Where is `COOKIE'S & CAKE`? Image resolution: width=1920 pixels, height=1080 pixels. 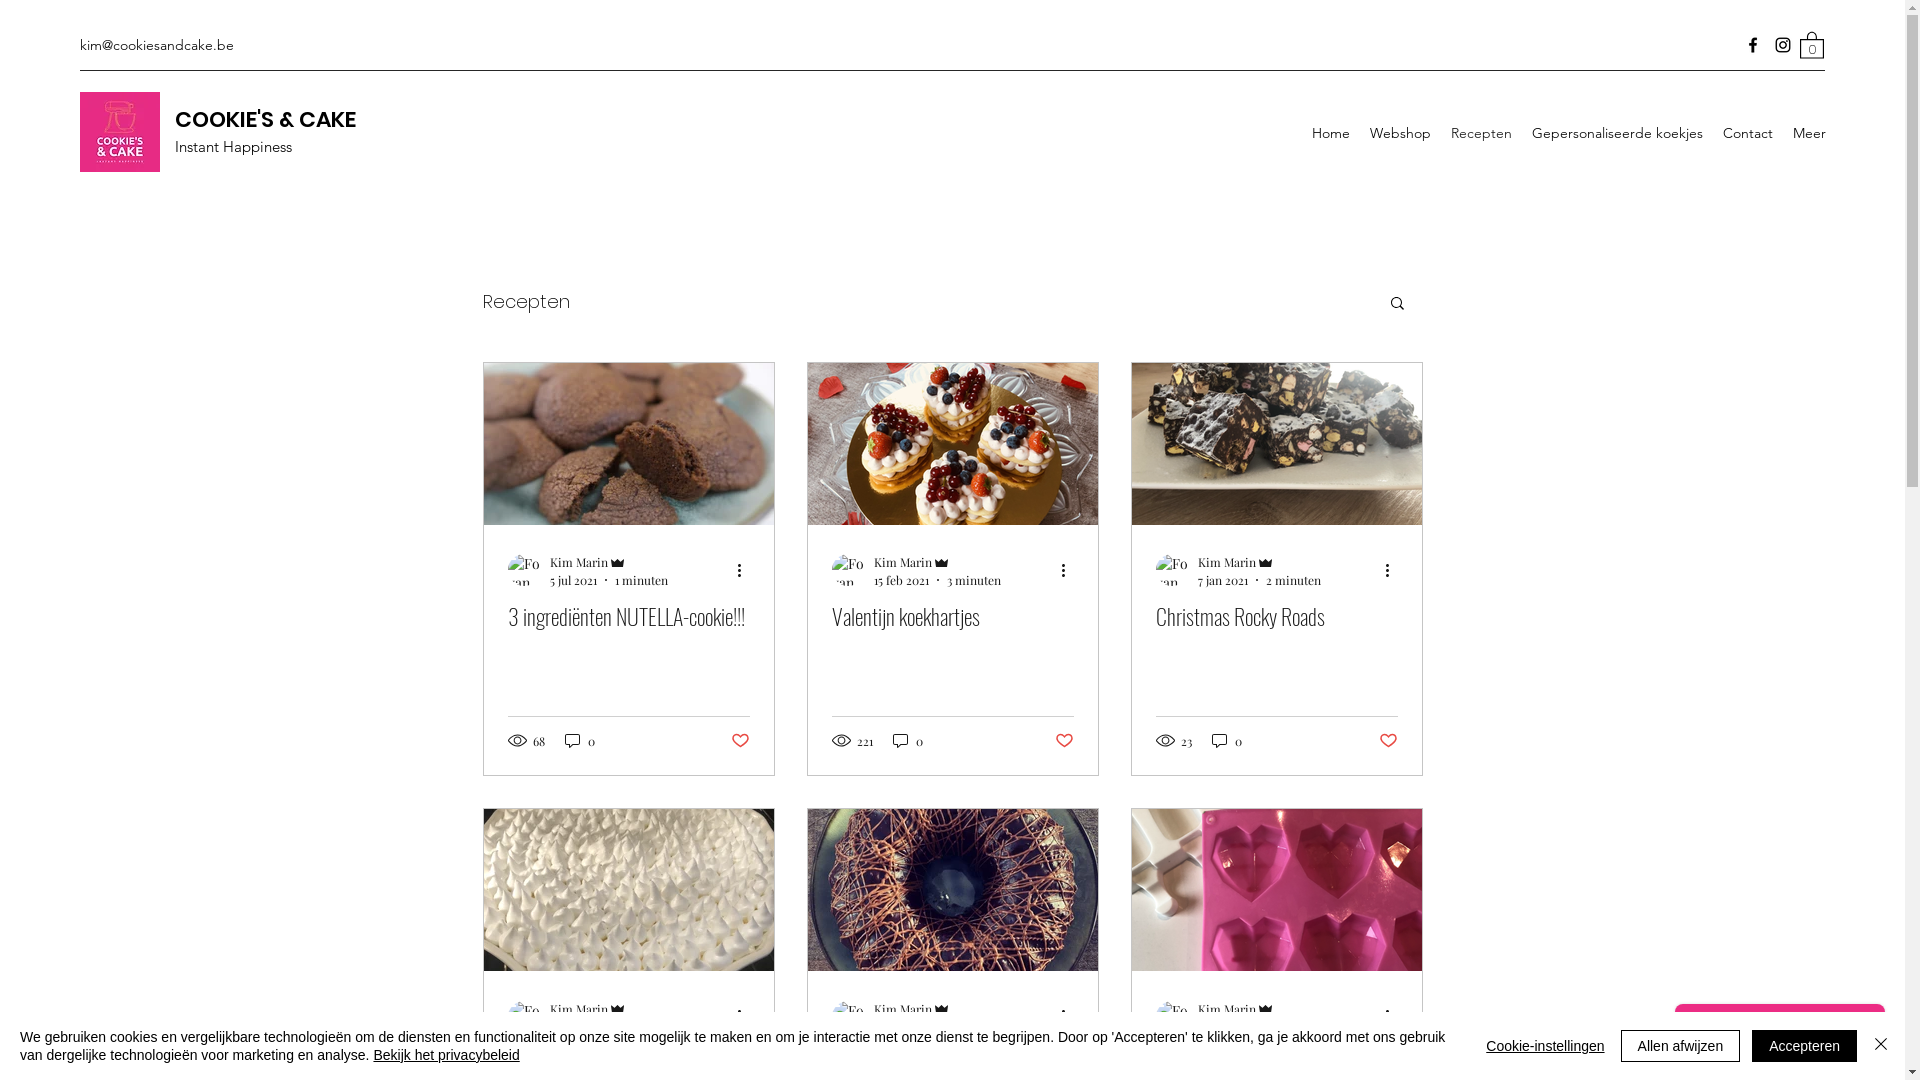 COOKIE'S & CAKE is located at coordinates (266, 120).